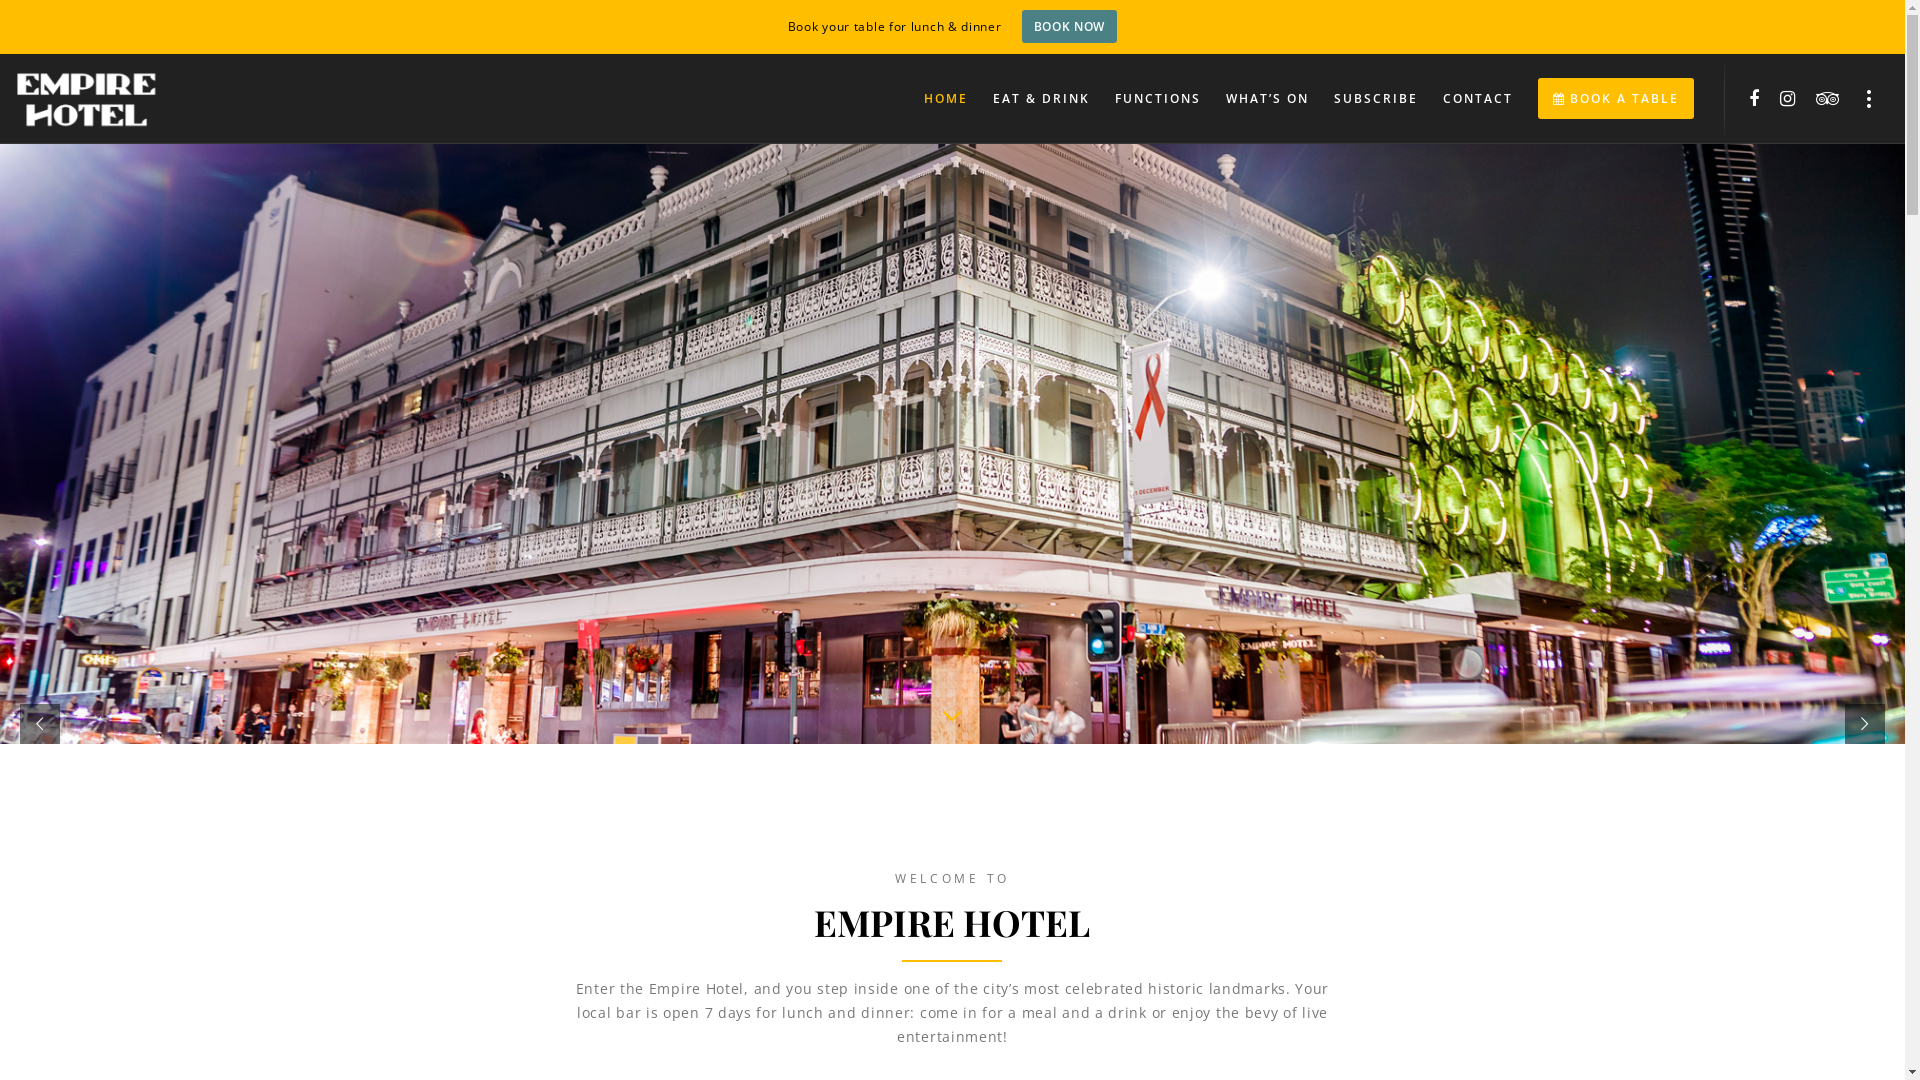  Describe the element at coordinates (1070, 26) in the screenshot. I see `BOOK NOW` at that location.